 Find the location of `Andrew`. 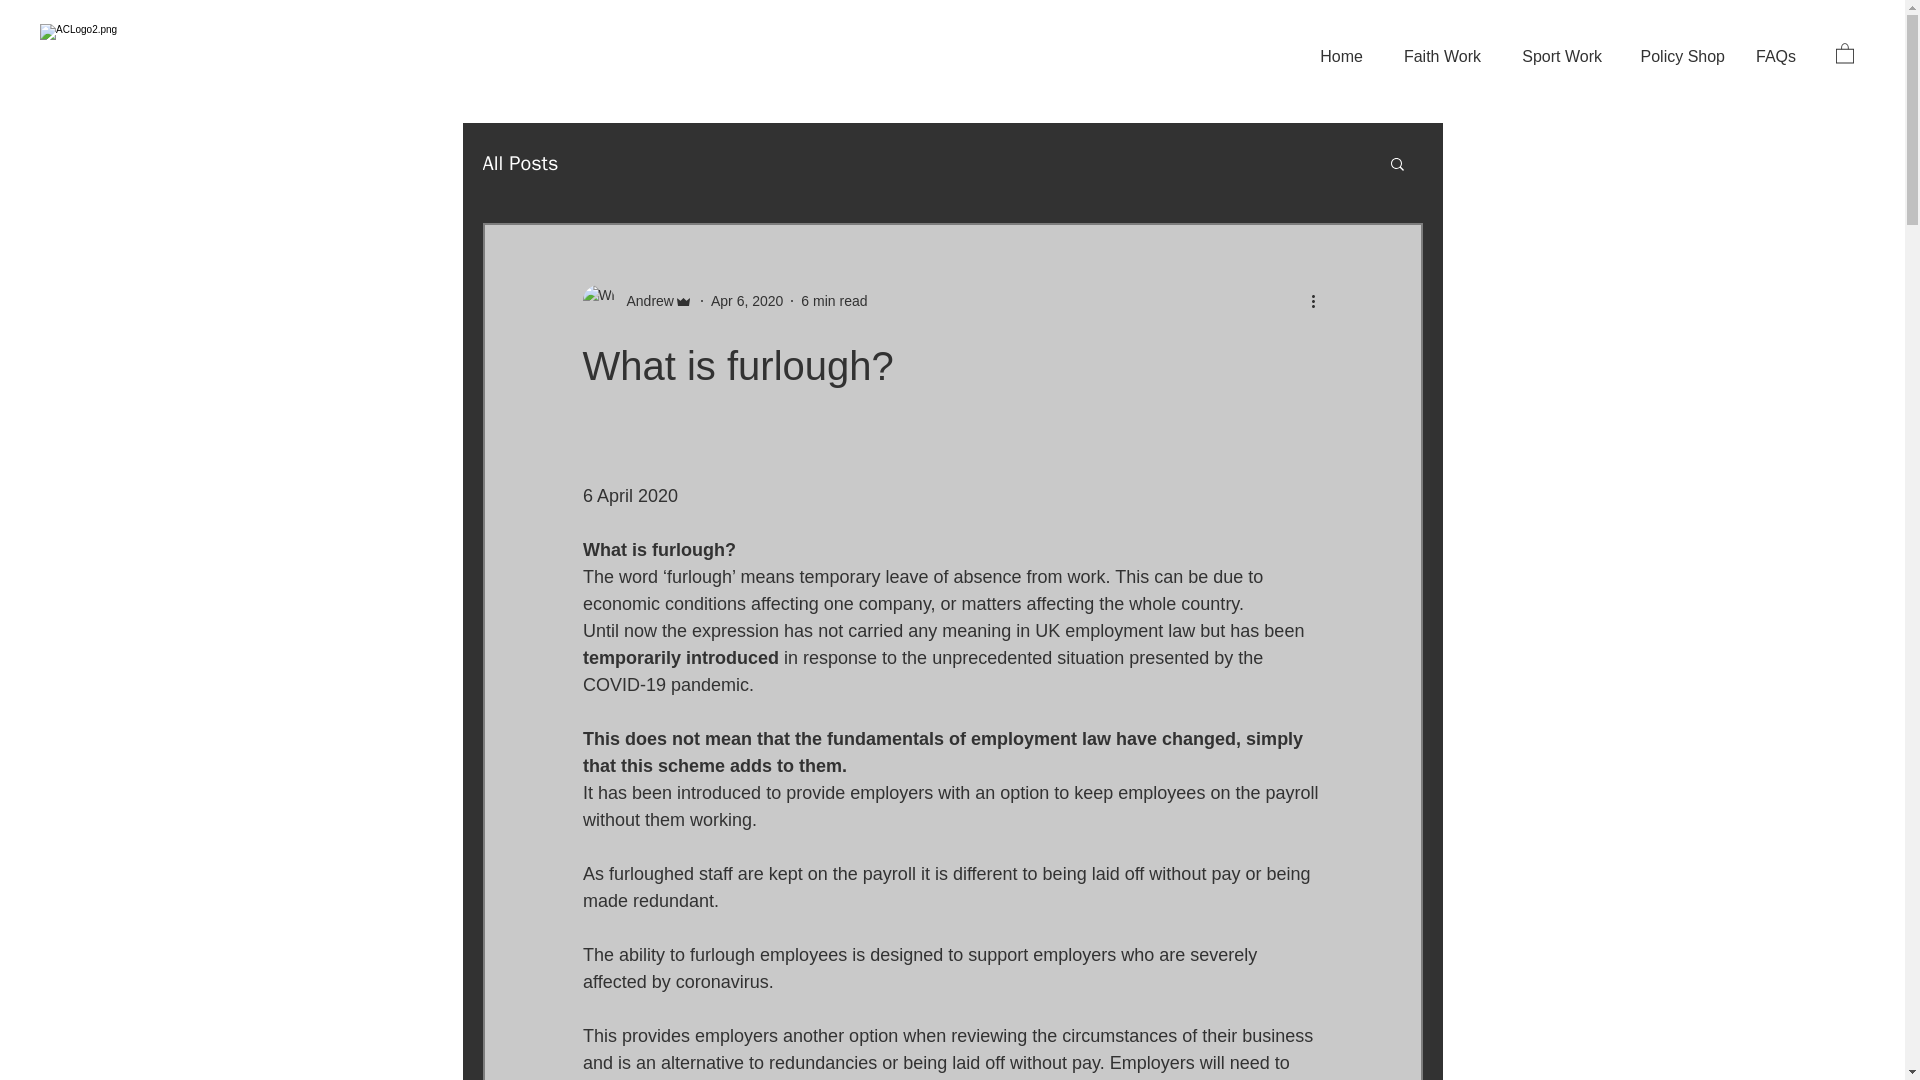

Andrew is located at coordinates (644, 301).